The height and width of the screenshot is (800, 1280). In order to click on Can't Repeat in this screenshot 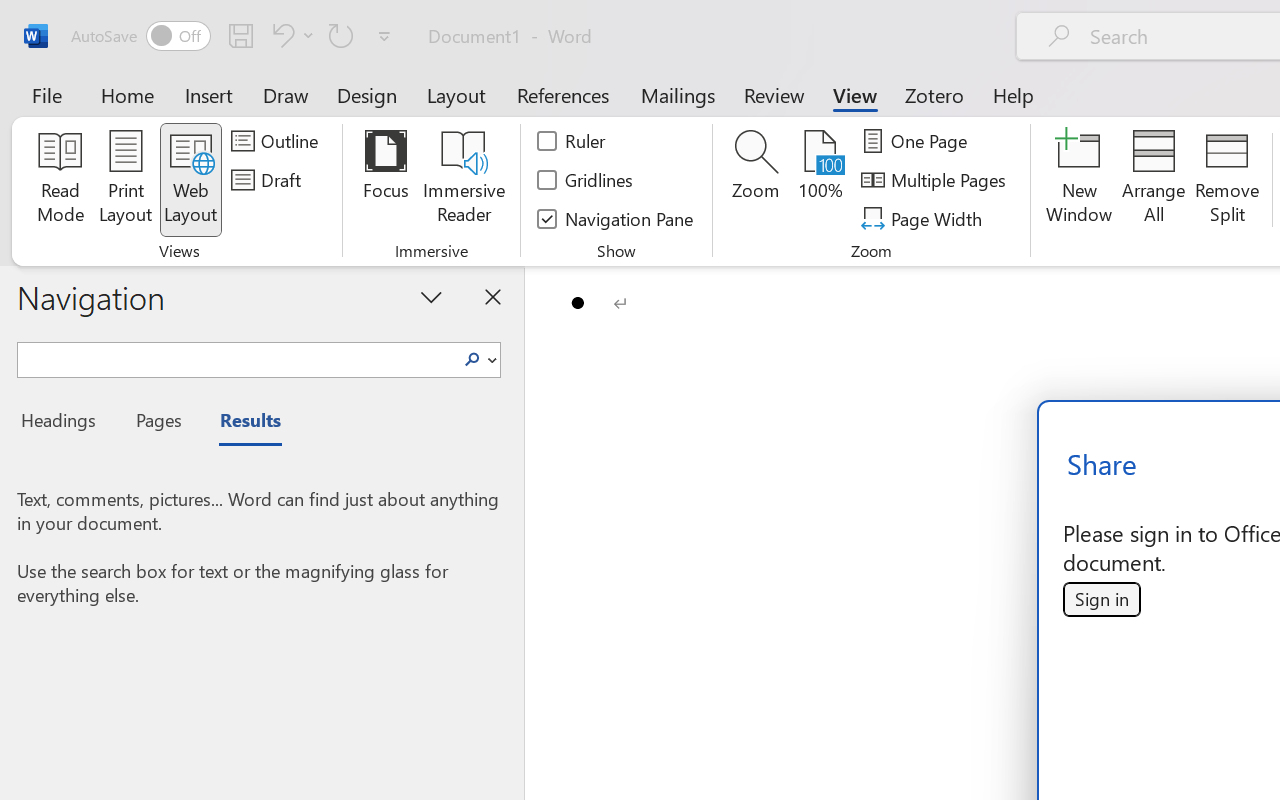, I will do `click(341, 35)`.